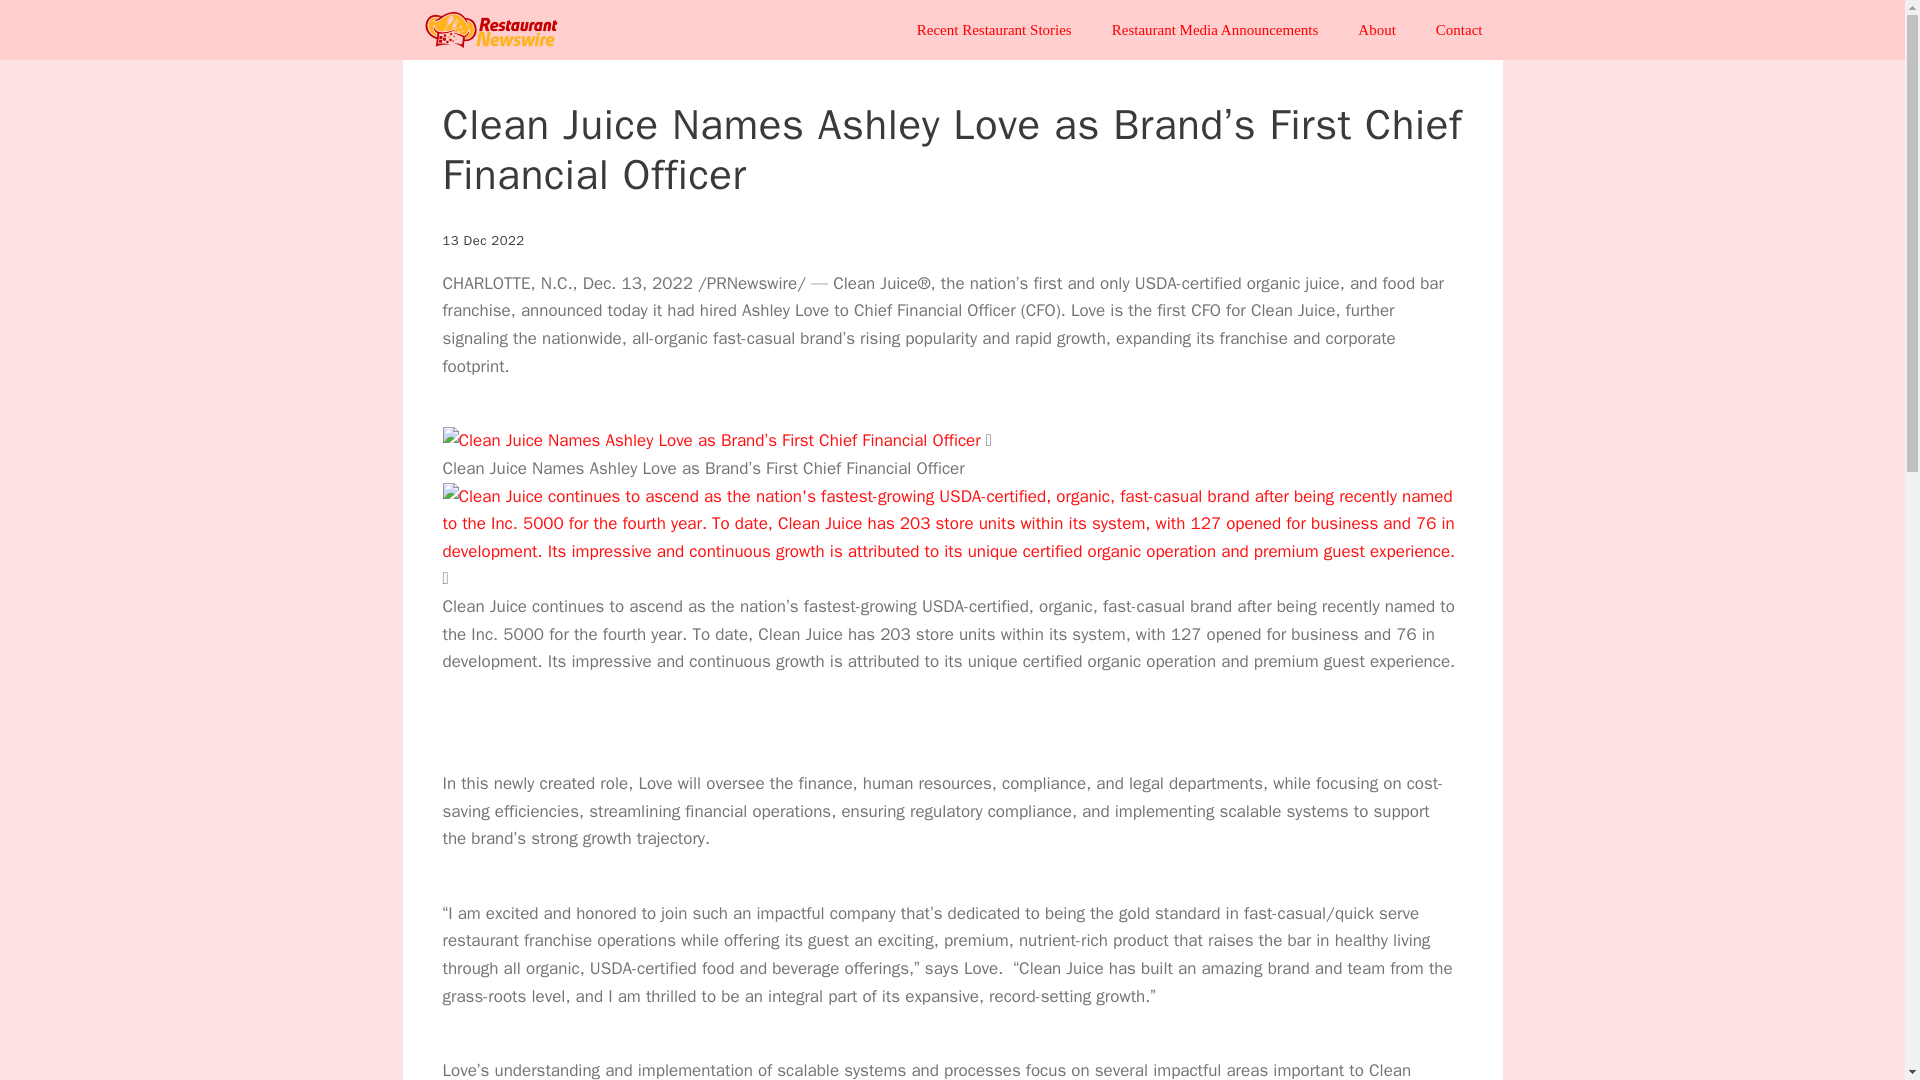  I want to click on Recent Restaurant Stories, so click(994, 30).